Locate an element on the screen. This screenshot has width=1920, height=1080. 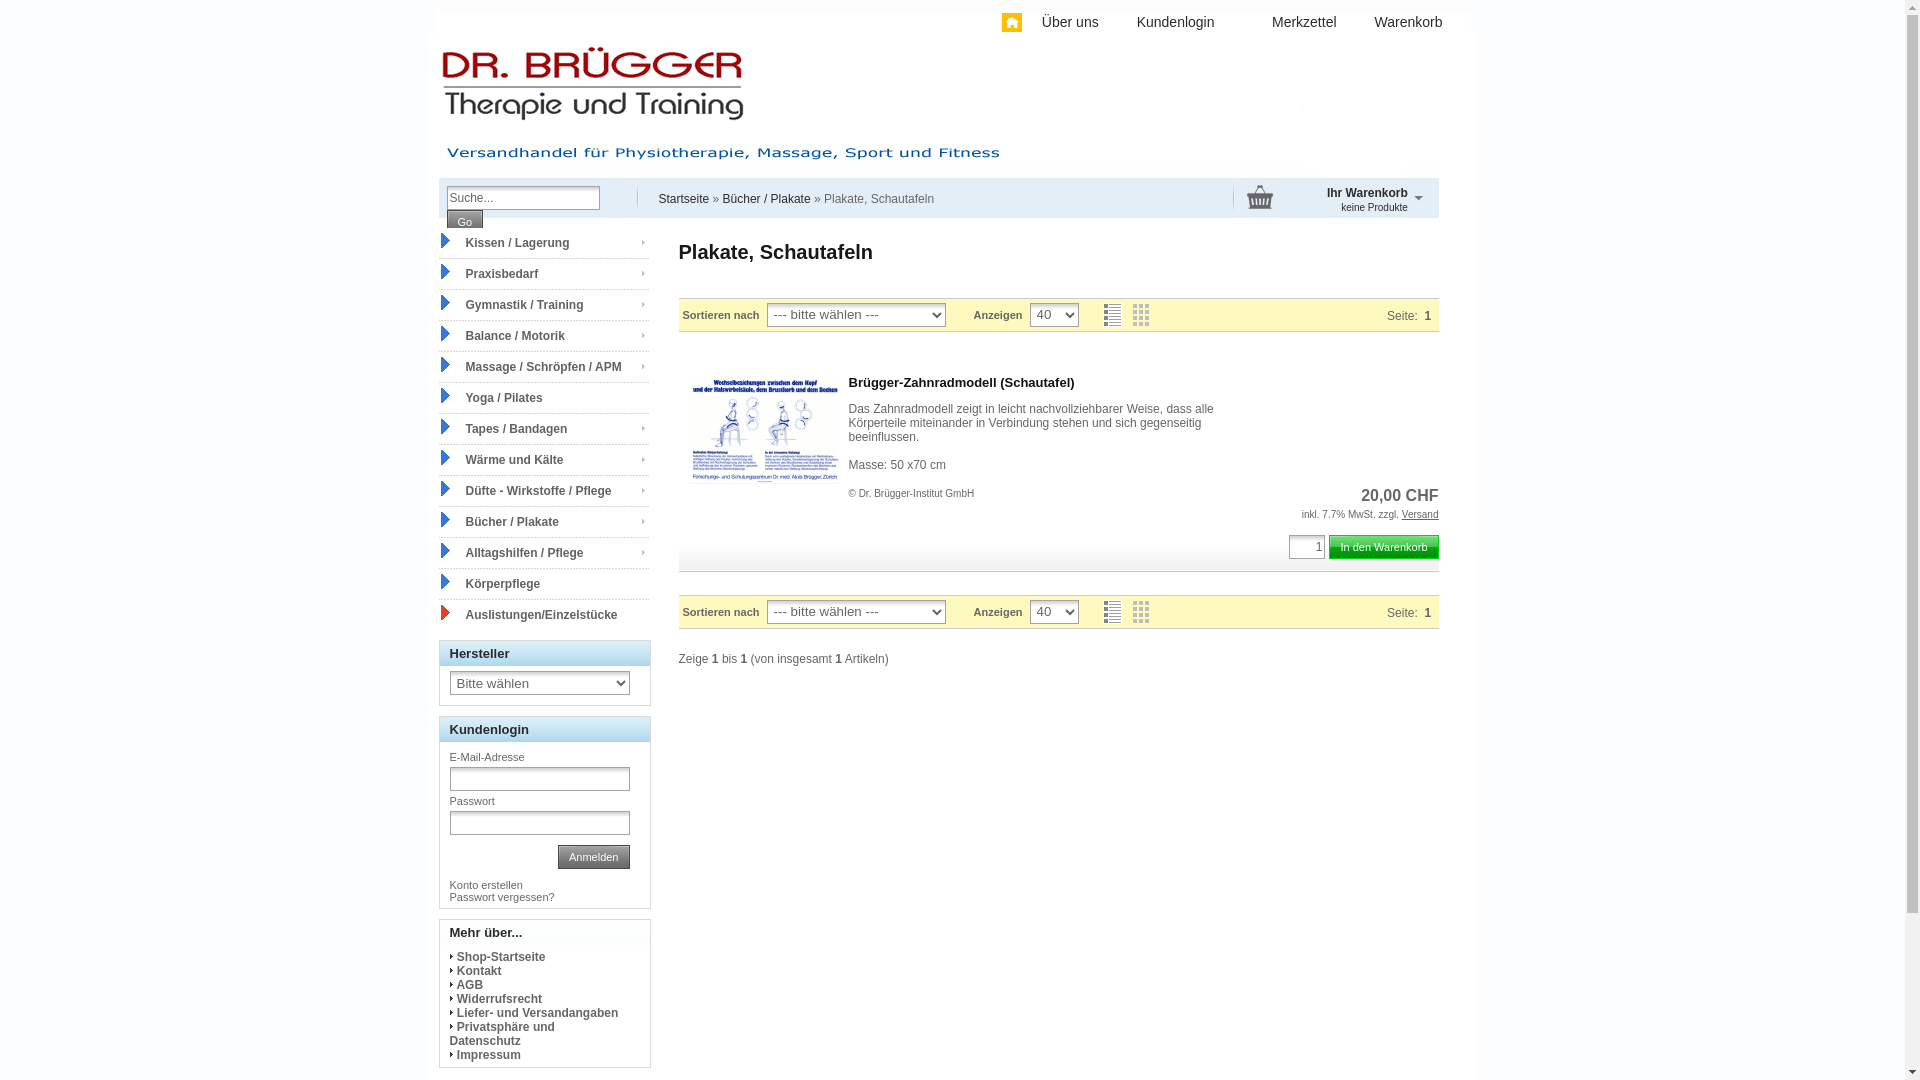
Kontakt is located at coordinates (480, 971).